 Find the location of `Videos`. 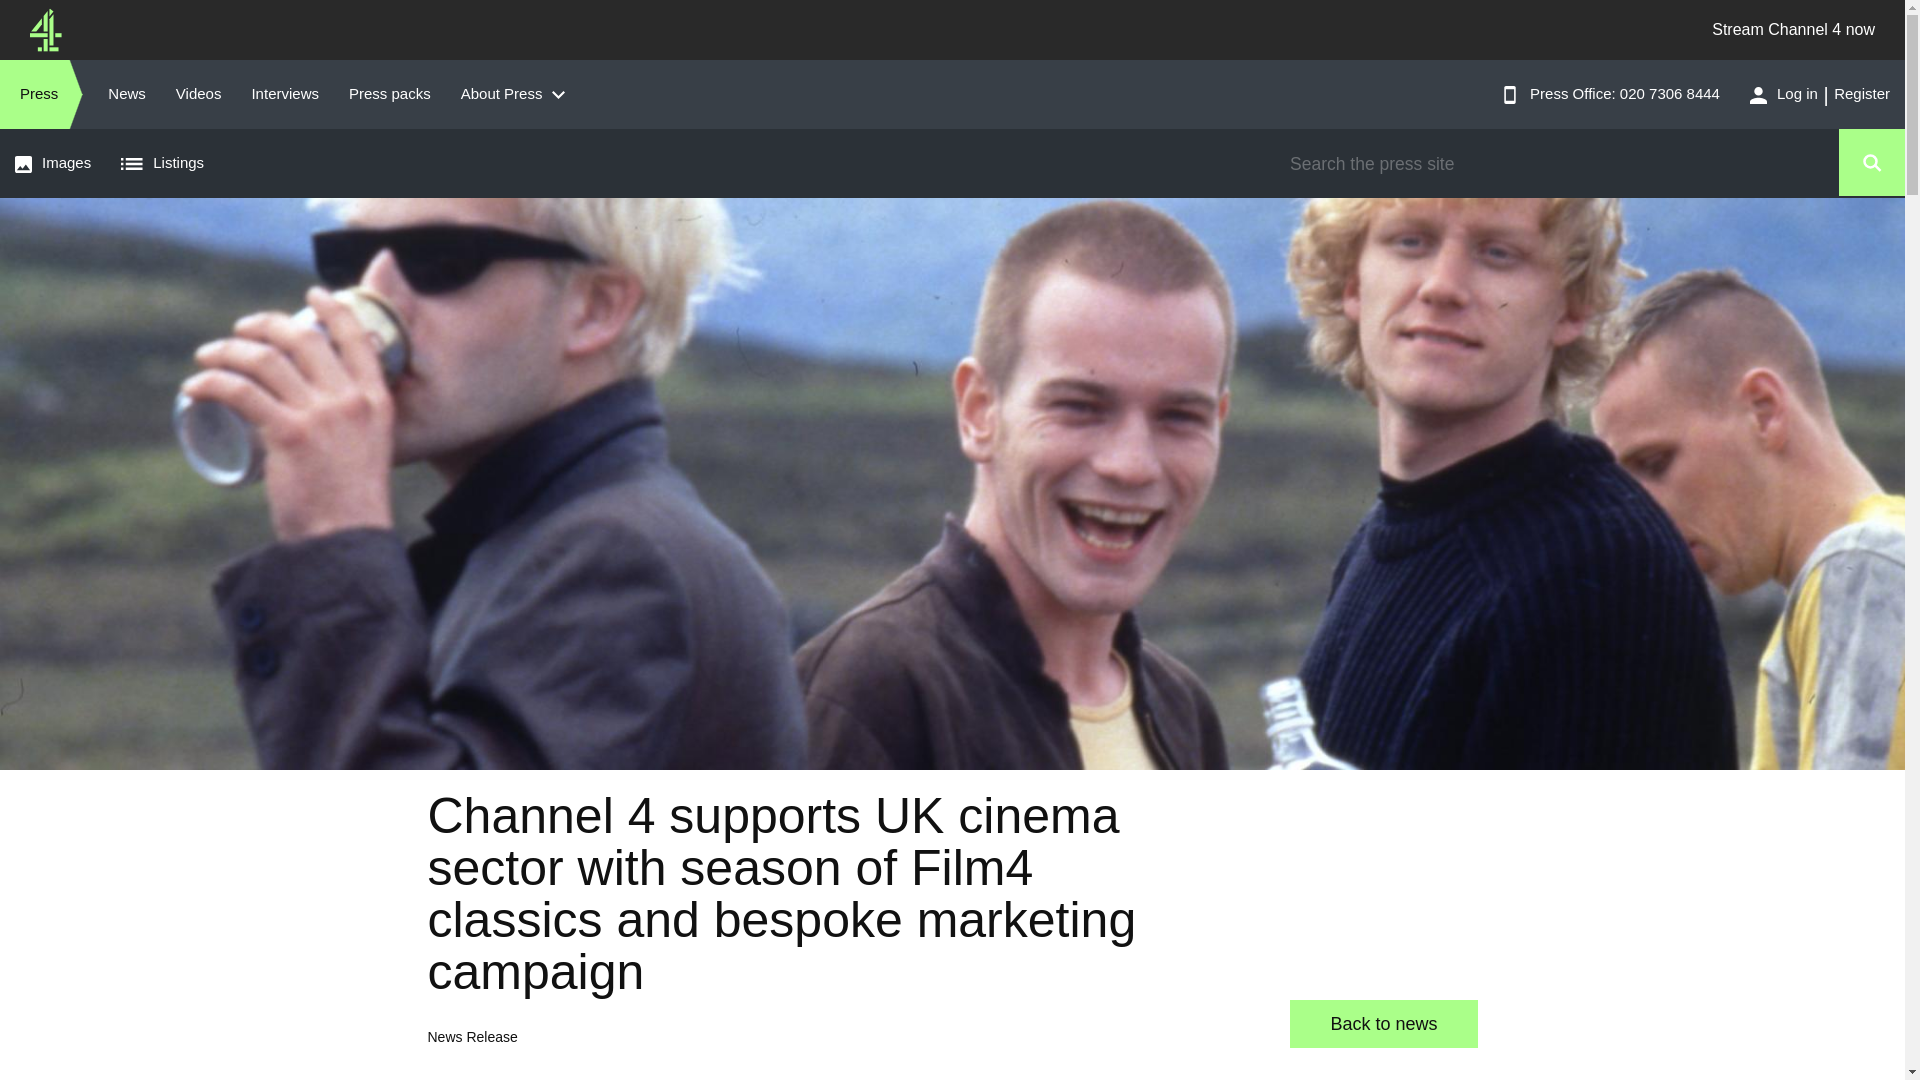

Videos is located at coordinates (198, 94).